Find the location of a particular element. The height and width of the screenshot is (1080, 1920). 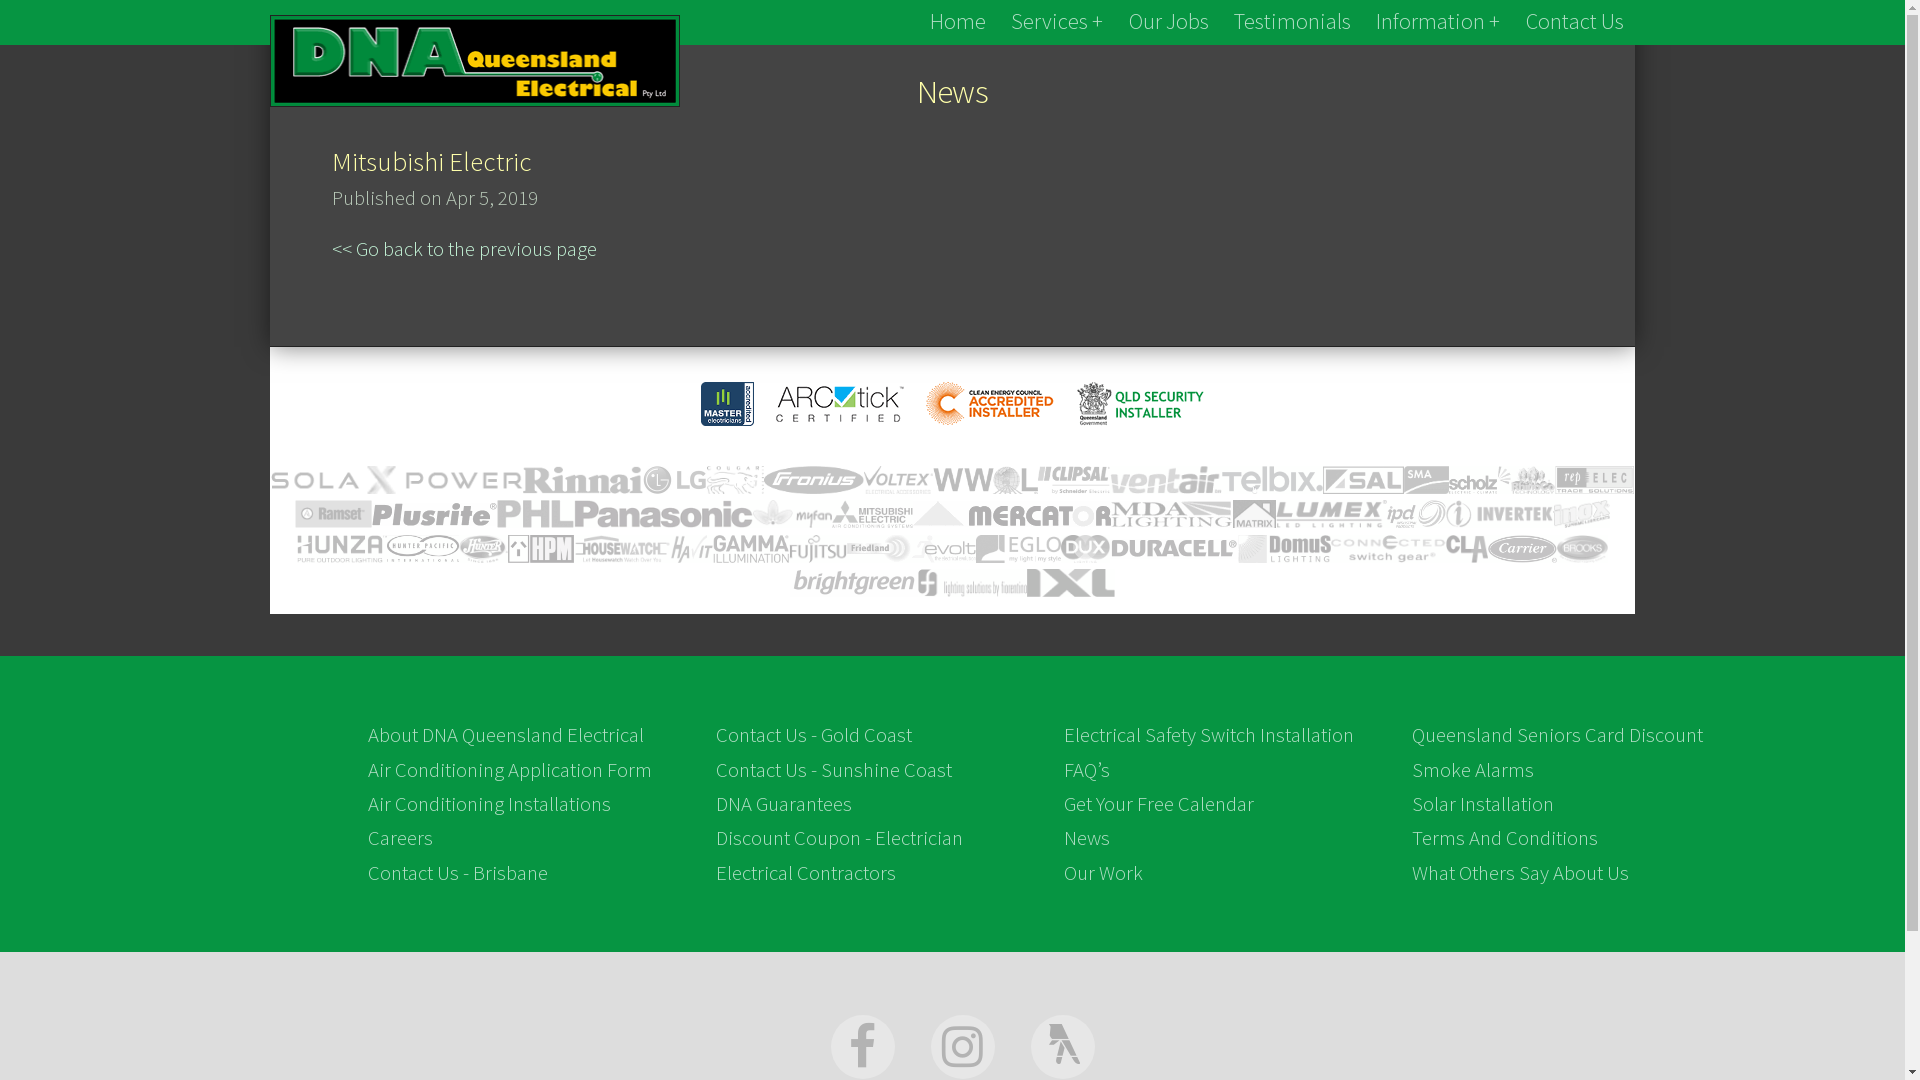

Cougar Lighting is located at coordinates (736, 480).